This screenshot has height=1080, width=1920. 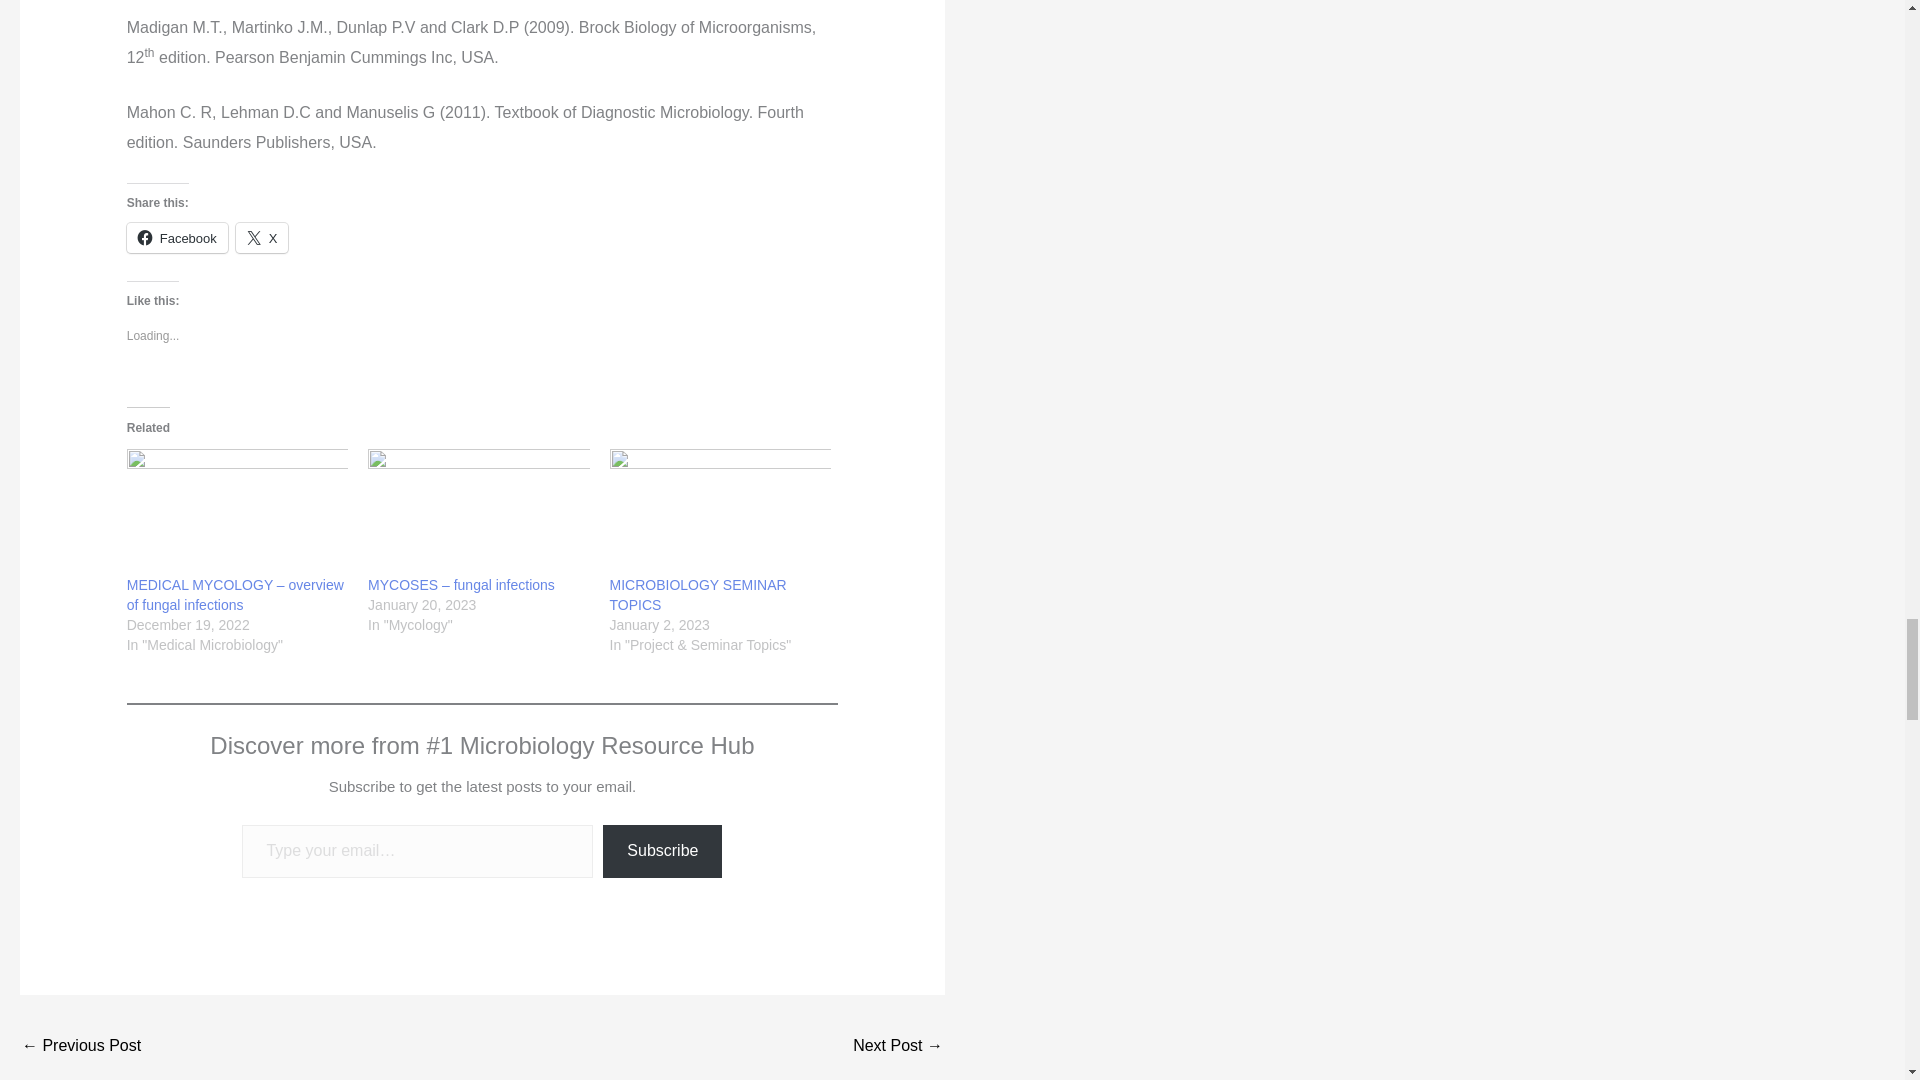 I want to click on MICROBIOLOGY SEMINAR TOPICS, so click(x=720, y=512).